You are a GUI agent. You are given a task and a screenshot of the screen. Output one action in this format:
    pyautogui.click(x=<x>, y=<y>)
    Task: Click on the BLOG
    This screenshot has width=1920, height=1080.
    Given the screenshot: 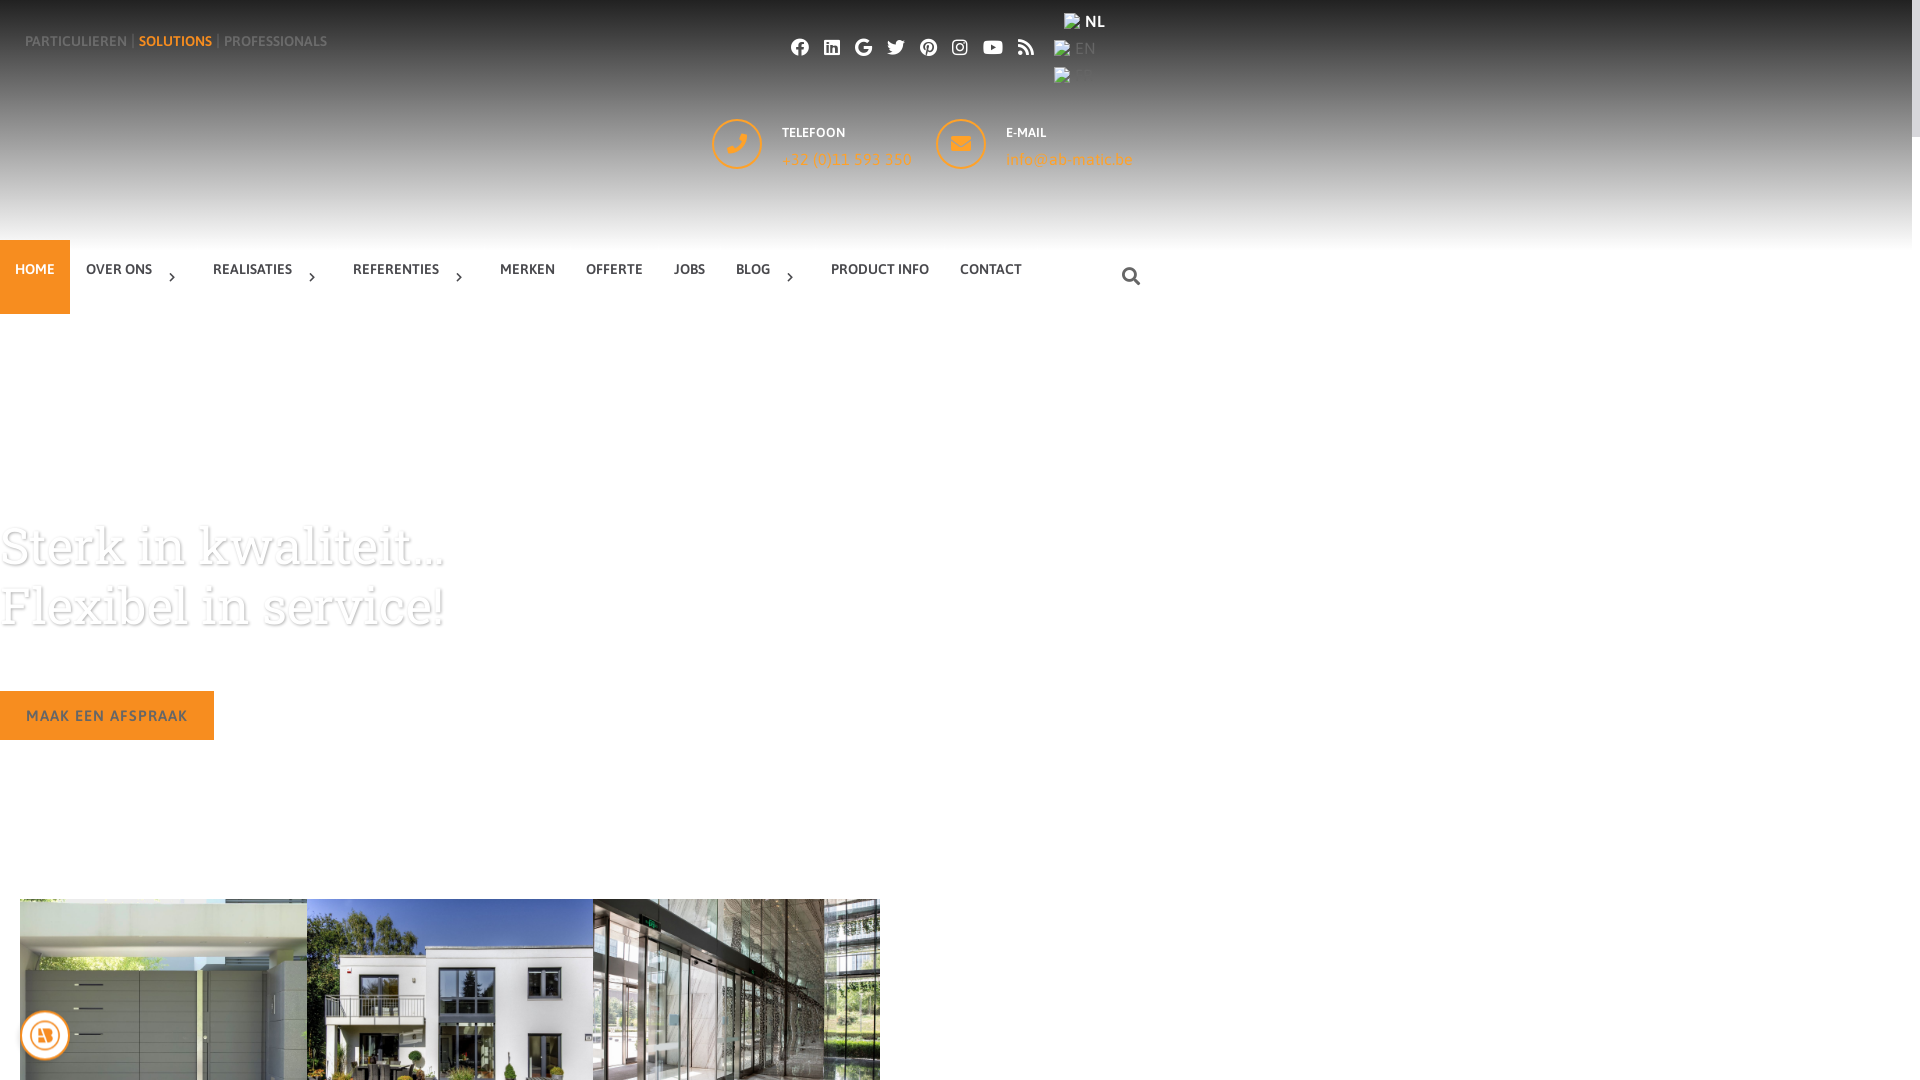 What is the action you would take?
    pyautogui.click(x=768, y=277)
    